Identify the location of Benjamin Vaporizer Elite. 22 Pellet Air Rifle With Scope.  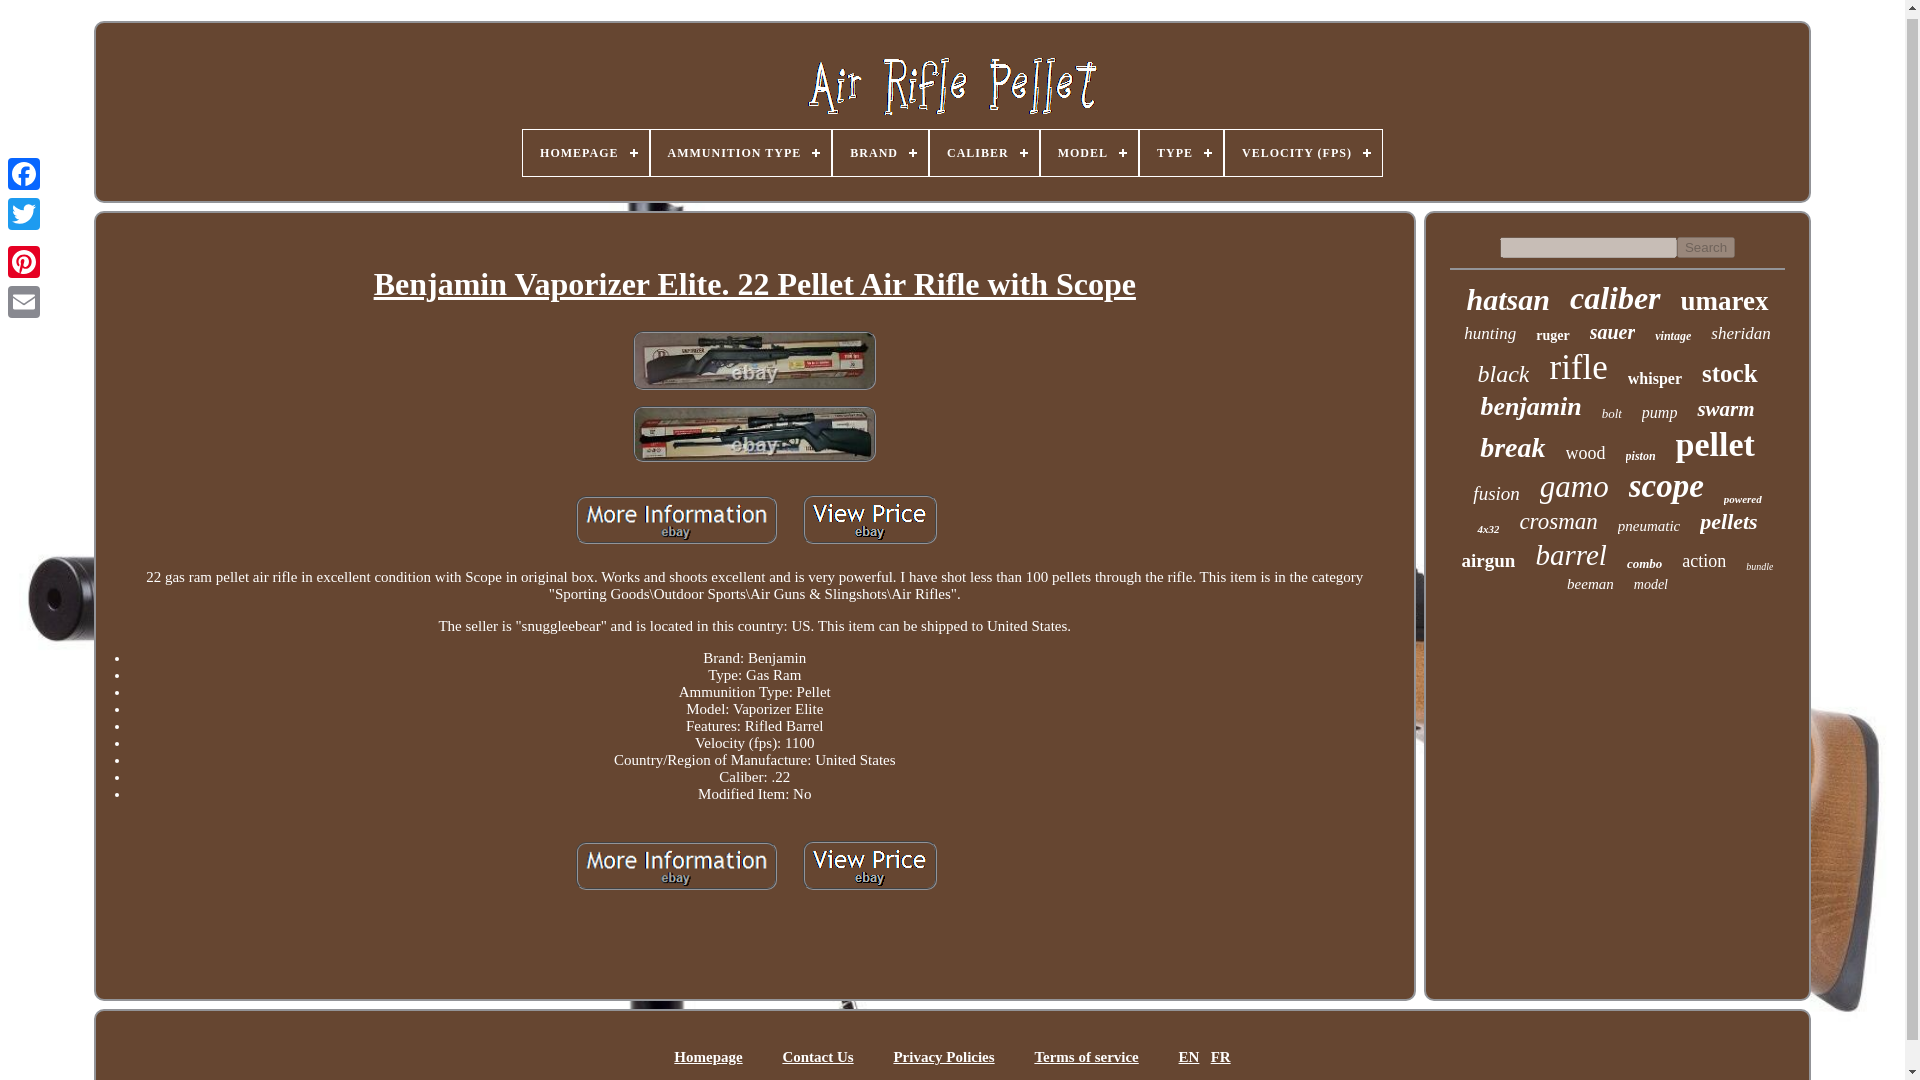
(754, 362).